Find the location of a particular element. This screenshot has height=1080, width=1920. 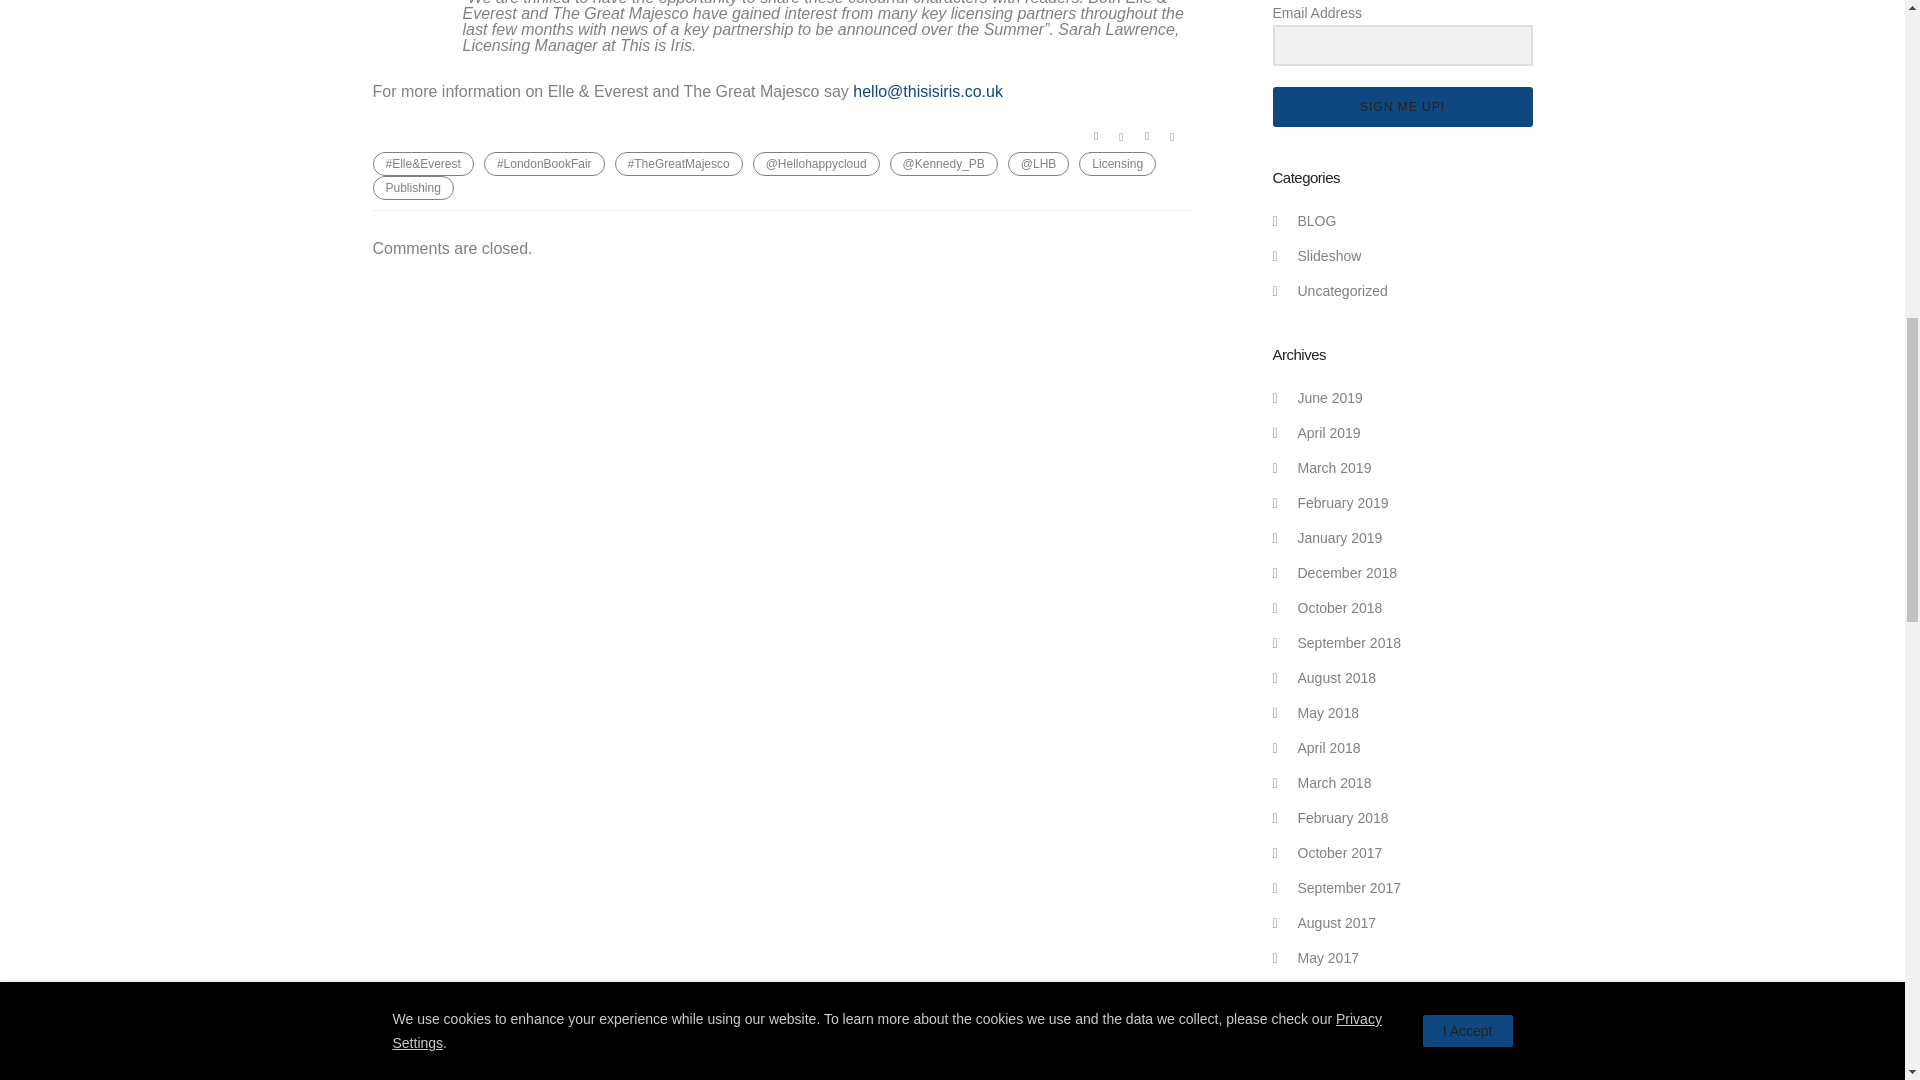

Publishing is located at coordinates (412, 188).